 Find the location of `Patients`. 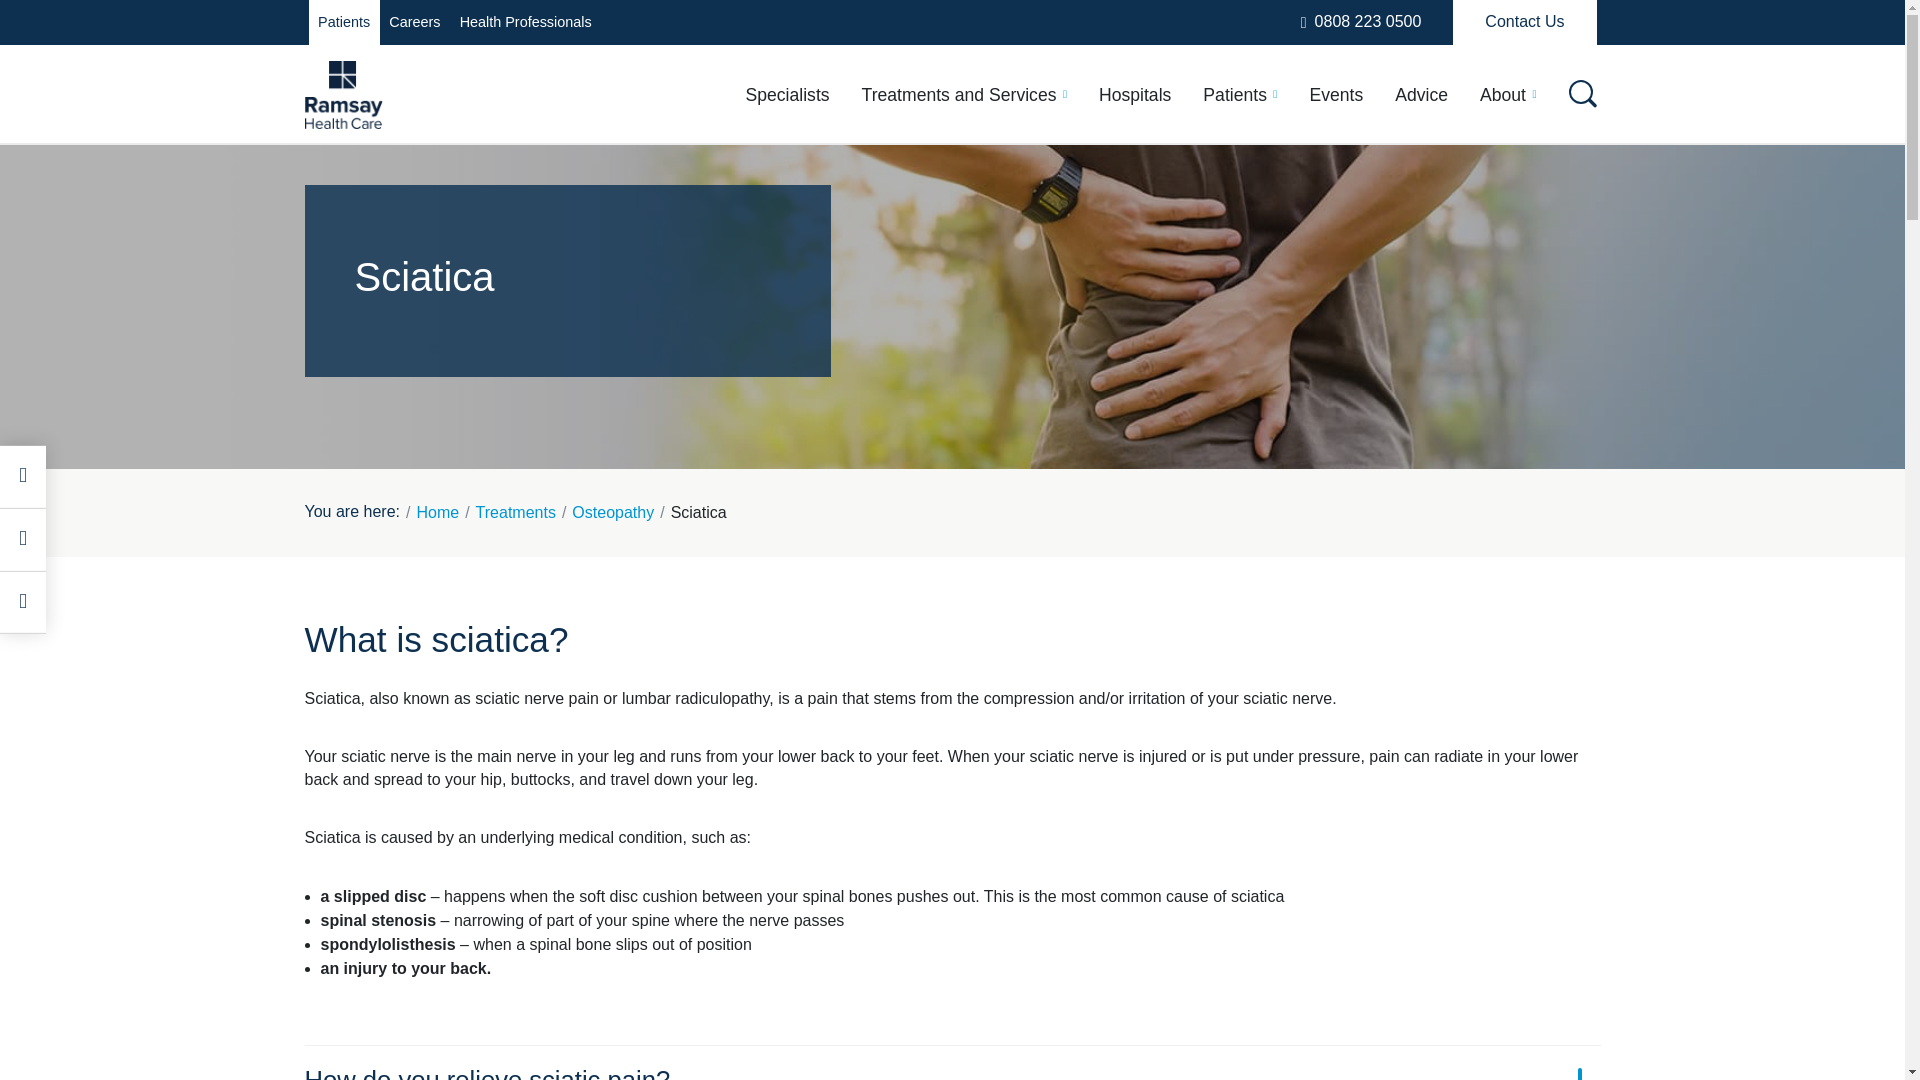

Patients is located at coordinates (342, 22).